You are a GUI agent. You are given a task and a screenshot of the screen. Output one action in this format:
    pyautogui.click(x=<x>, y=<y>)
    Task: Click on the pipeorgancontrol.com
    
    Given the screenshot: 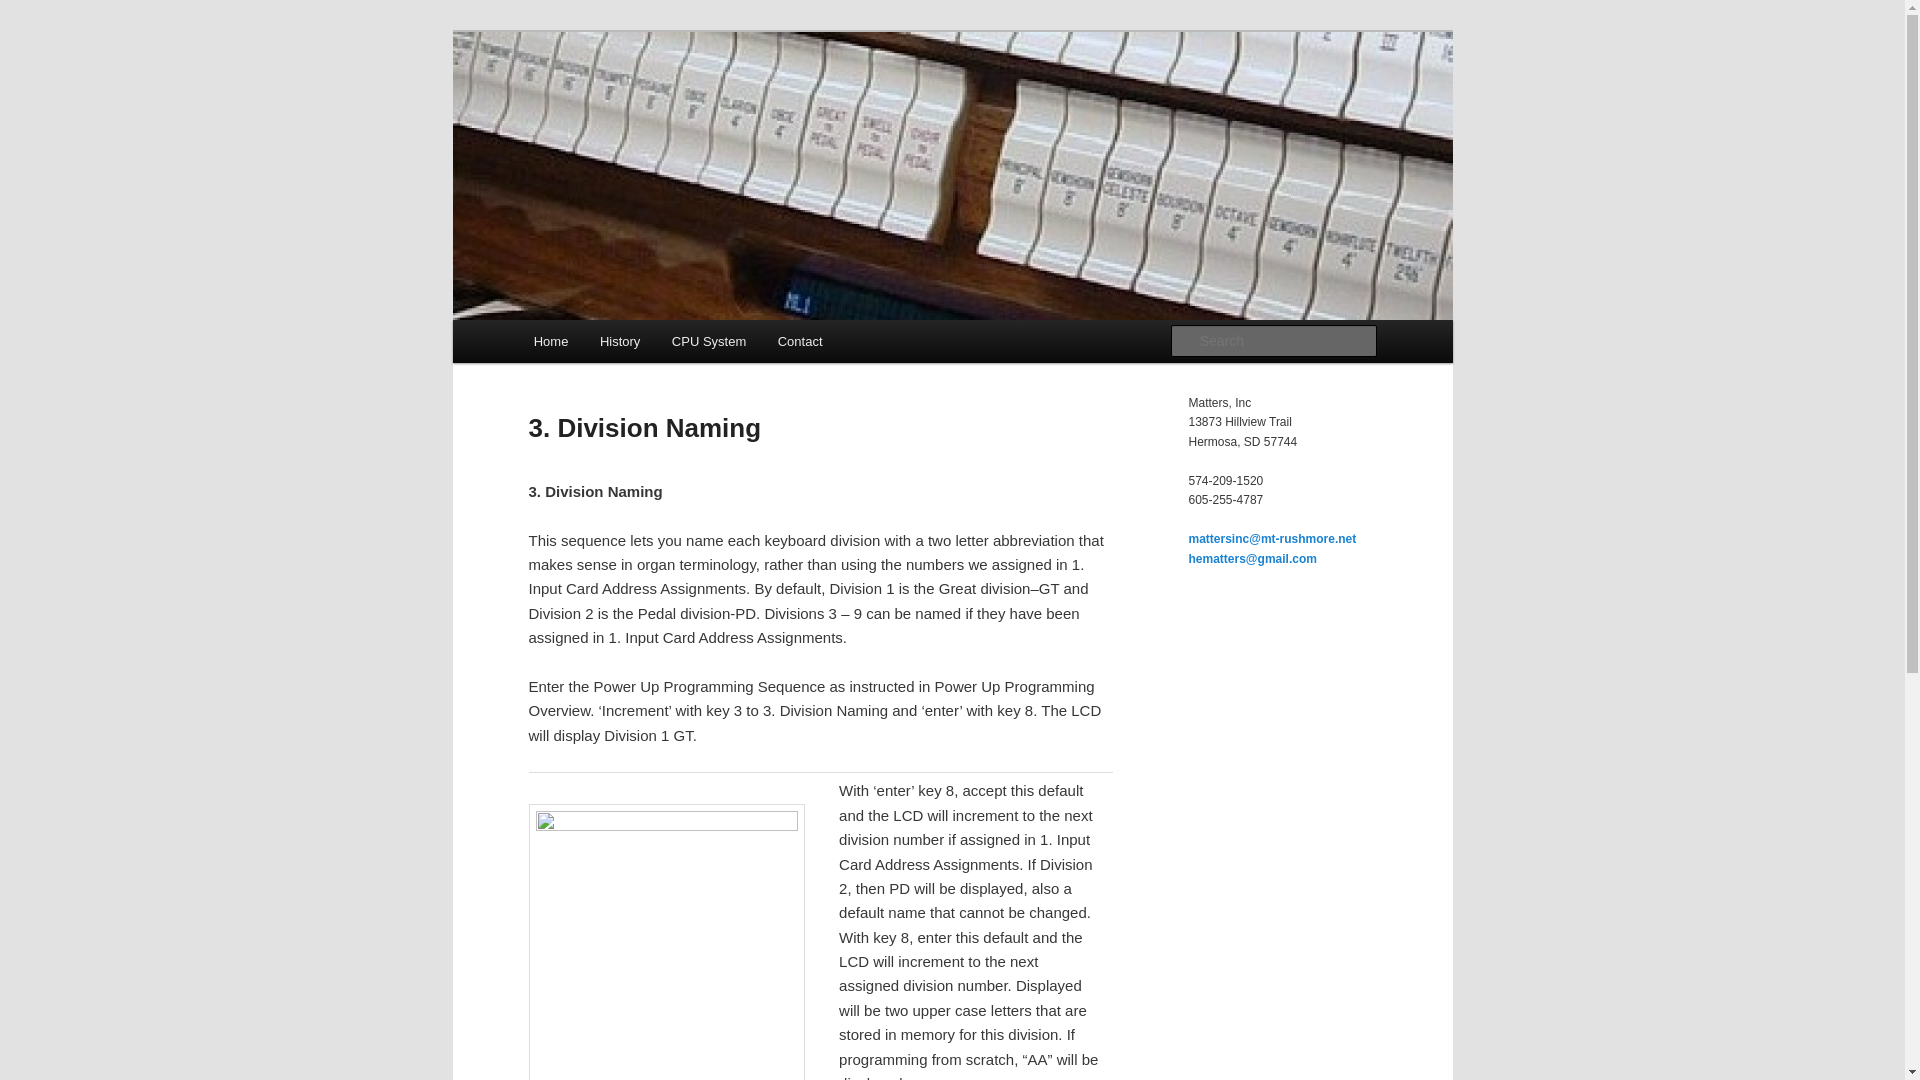 What is the action you would take?
    pyautogui.click(x=686, y=104)
    